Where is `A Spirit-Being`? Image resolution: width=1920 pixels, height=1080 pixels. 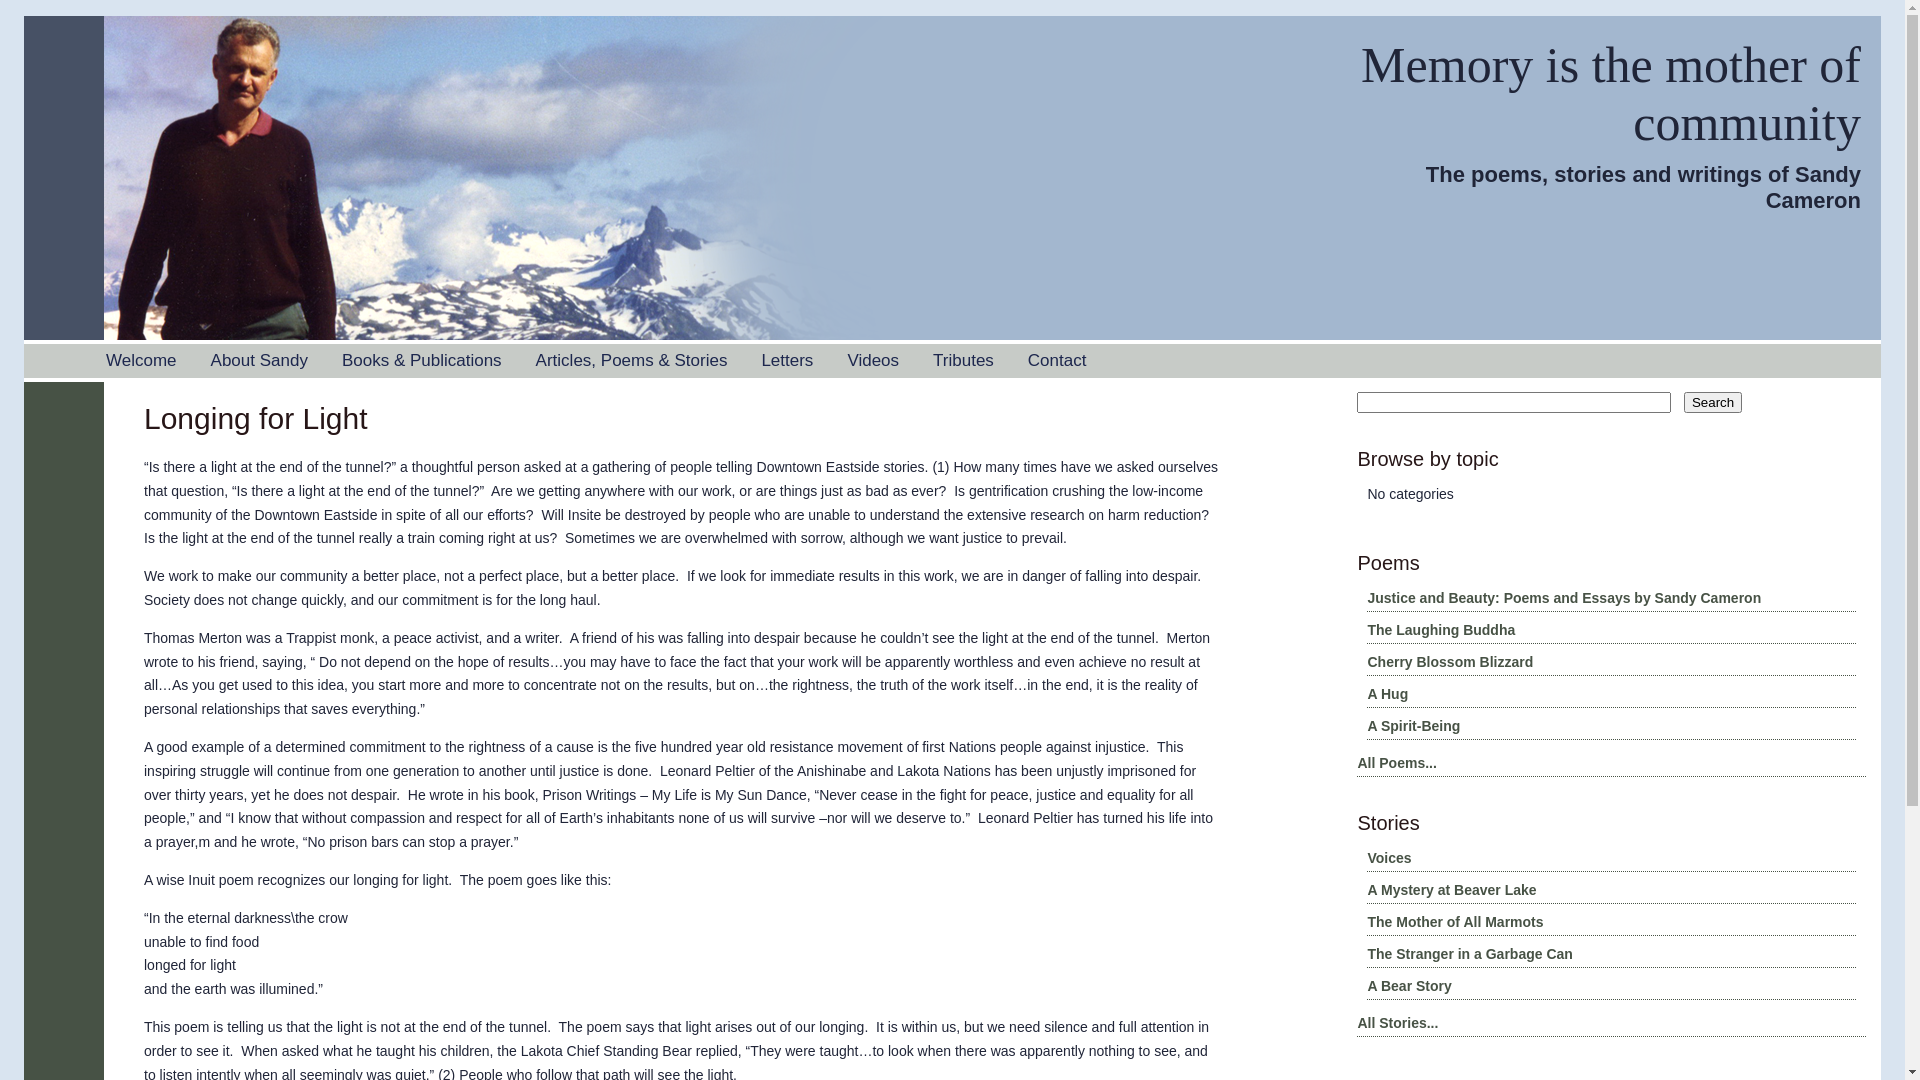
A Spirit-Being is located at coordinates (1612, 729).